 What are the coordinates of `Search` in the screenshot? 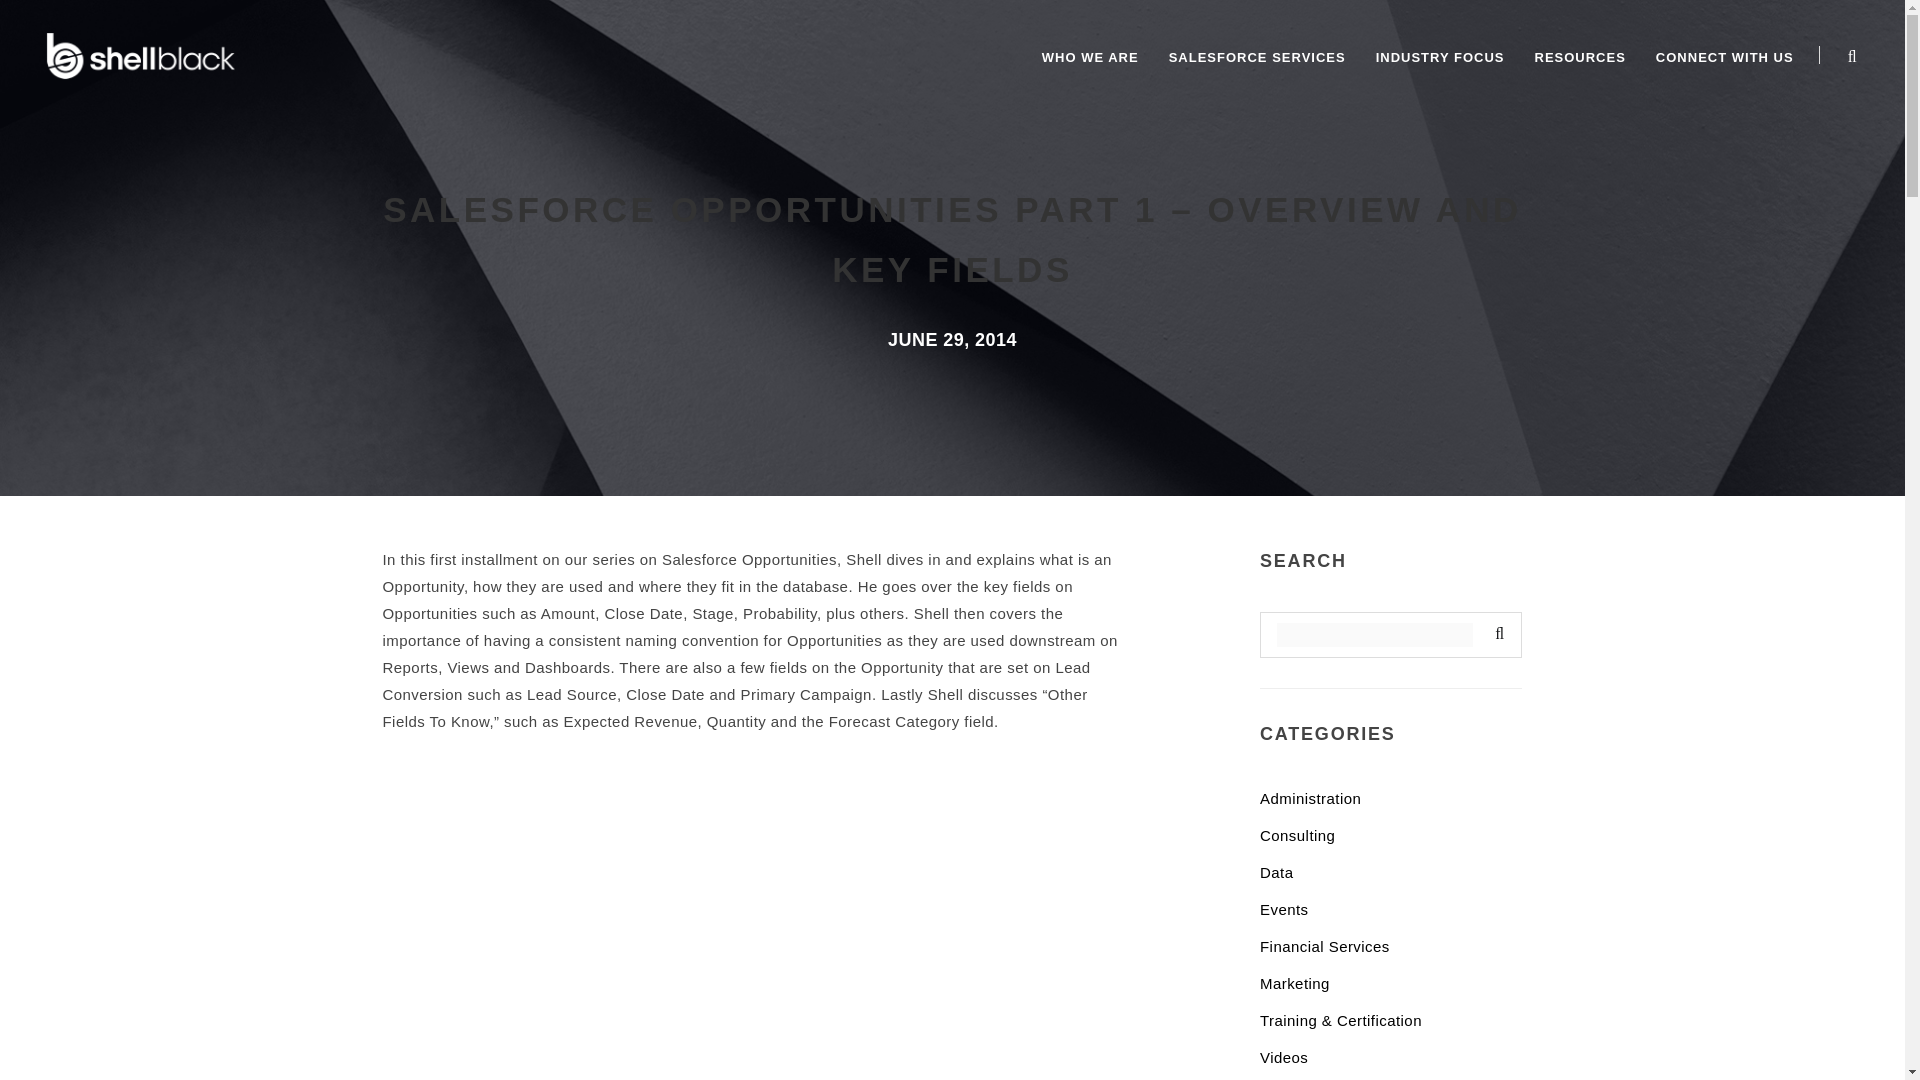 It's located at (1495, 634).